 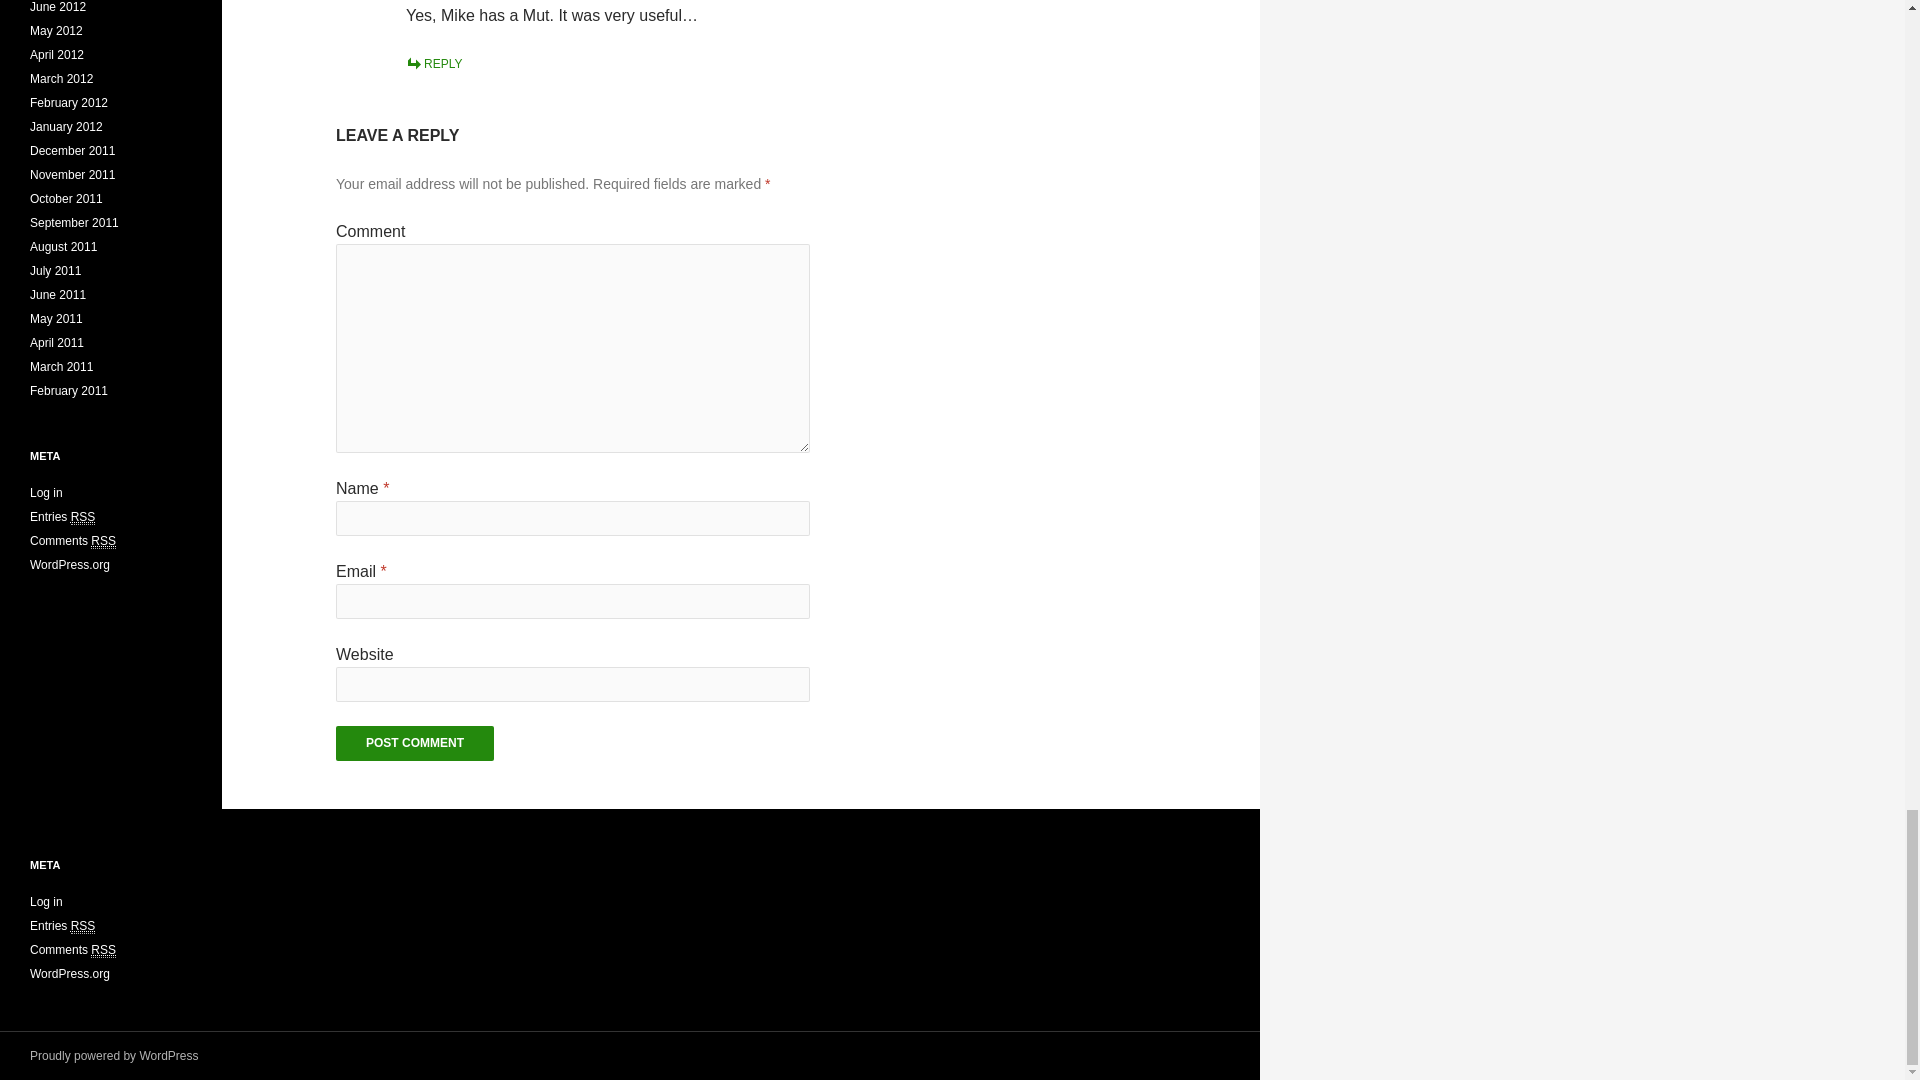 I want to click on Post Comment, so click(x=414, y=743).